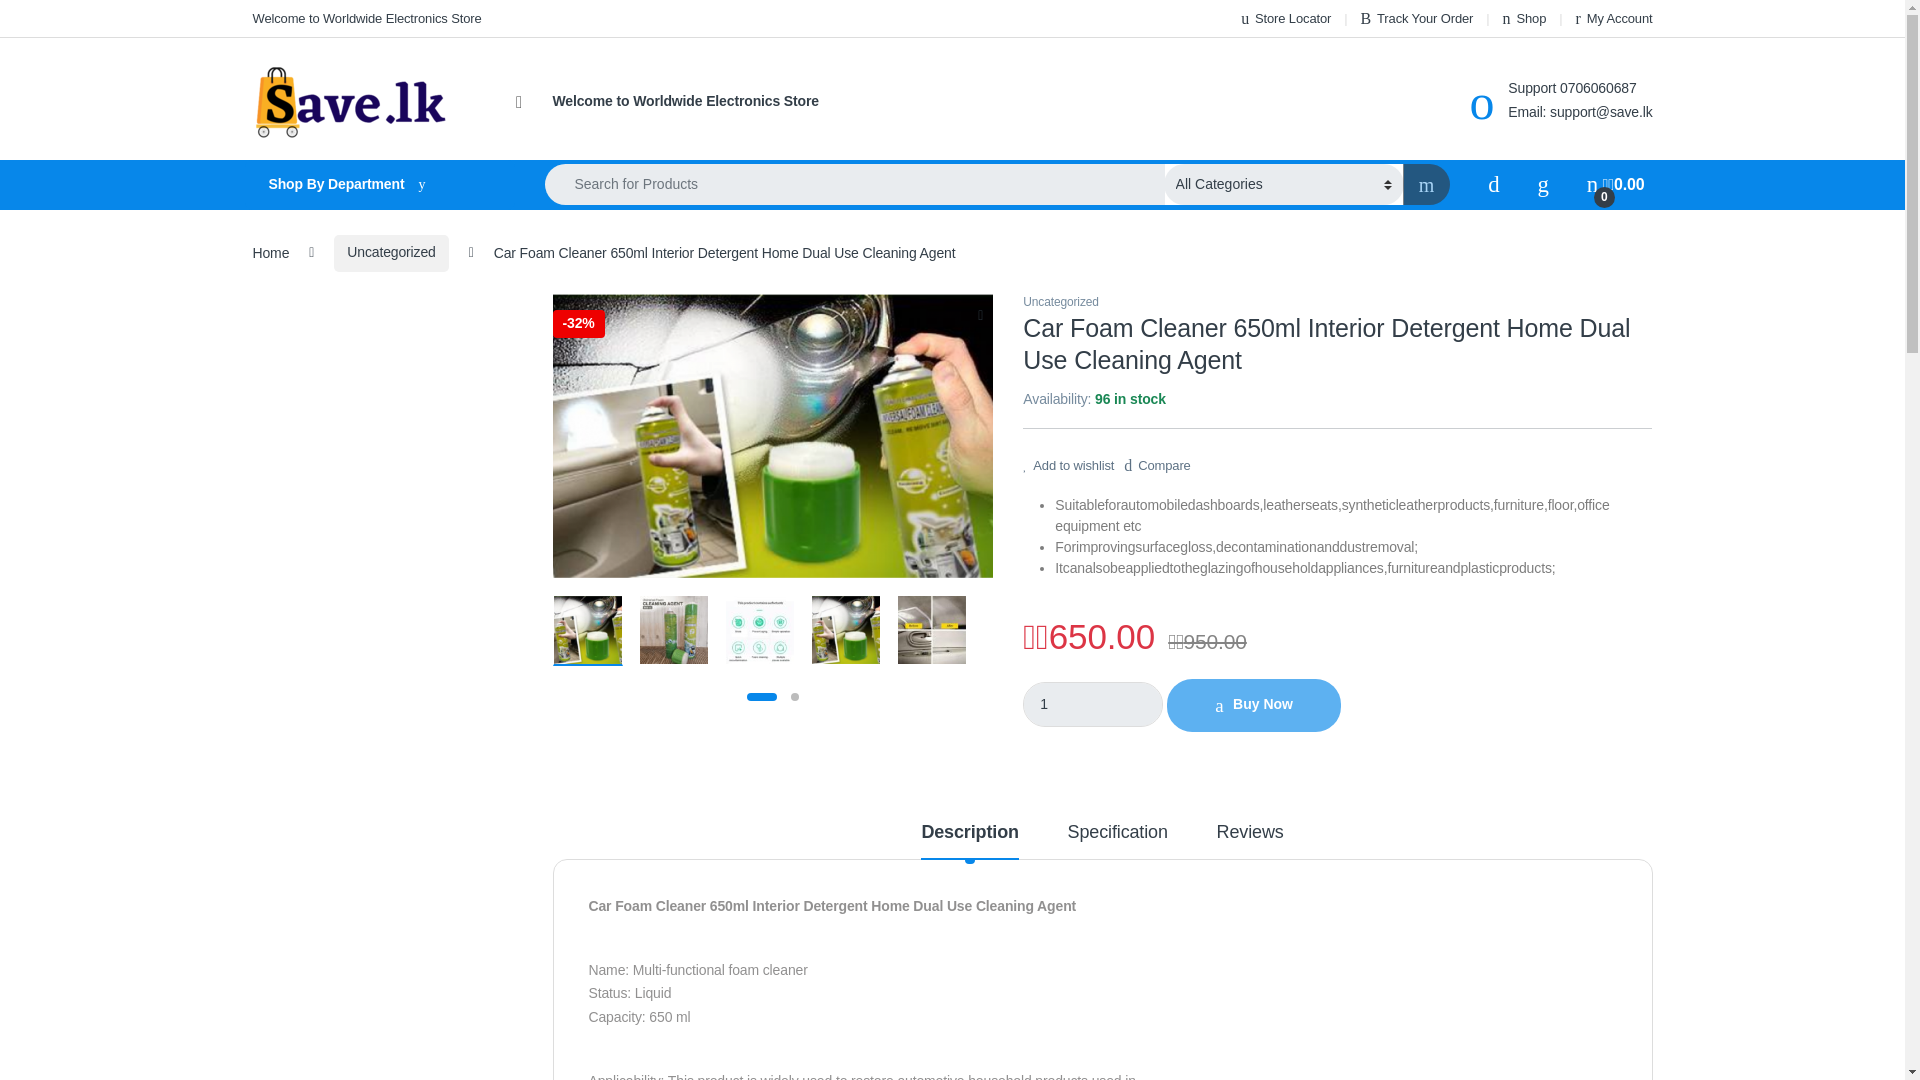  Describe the element at coordinates (1525, 18) in the screenshot. I see `Shop` at that location.